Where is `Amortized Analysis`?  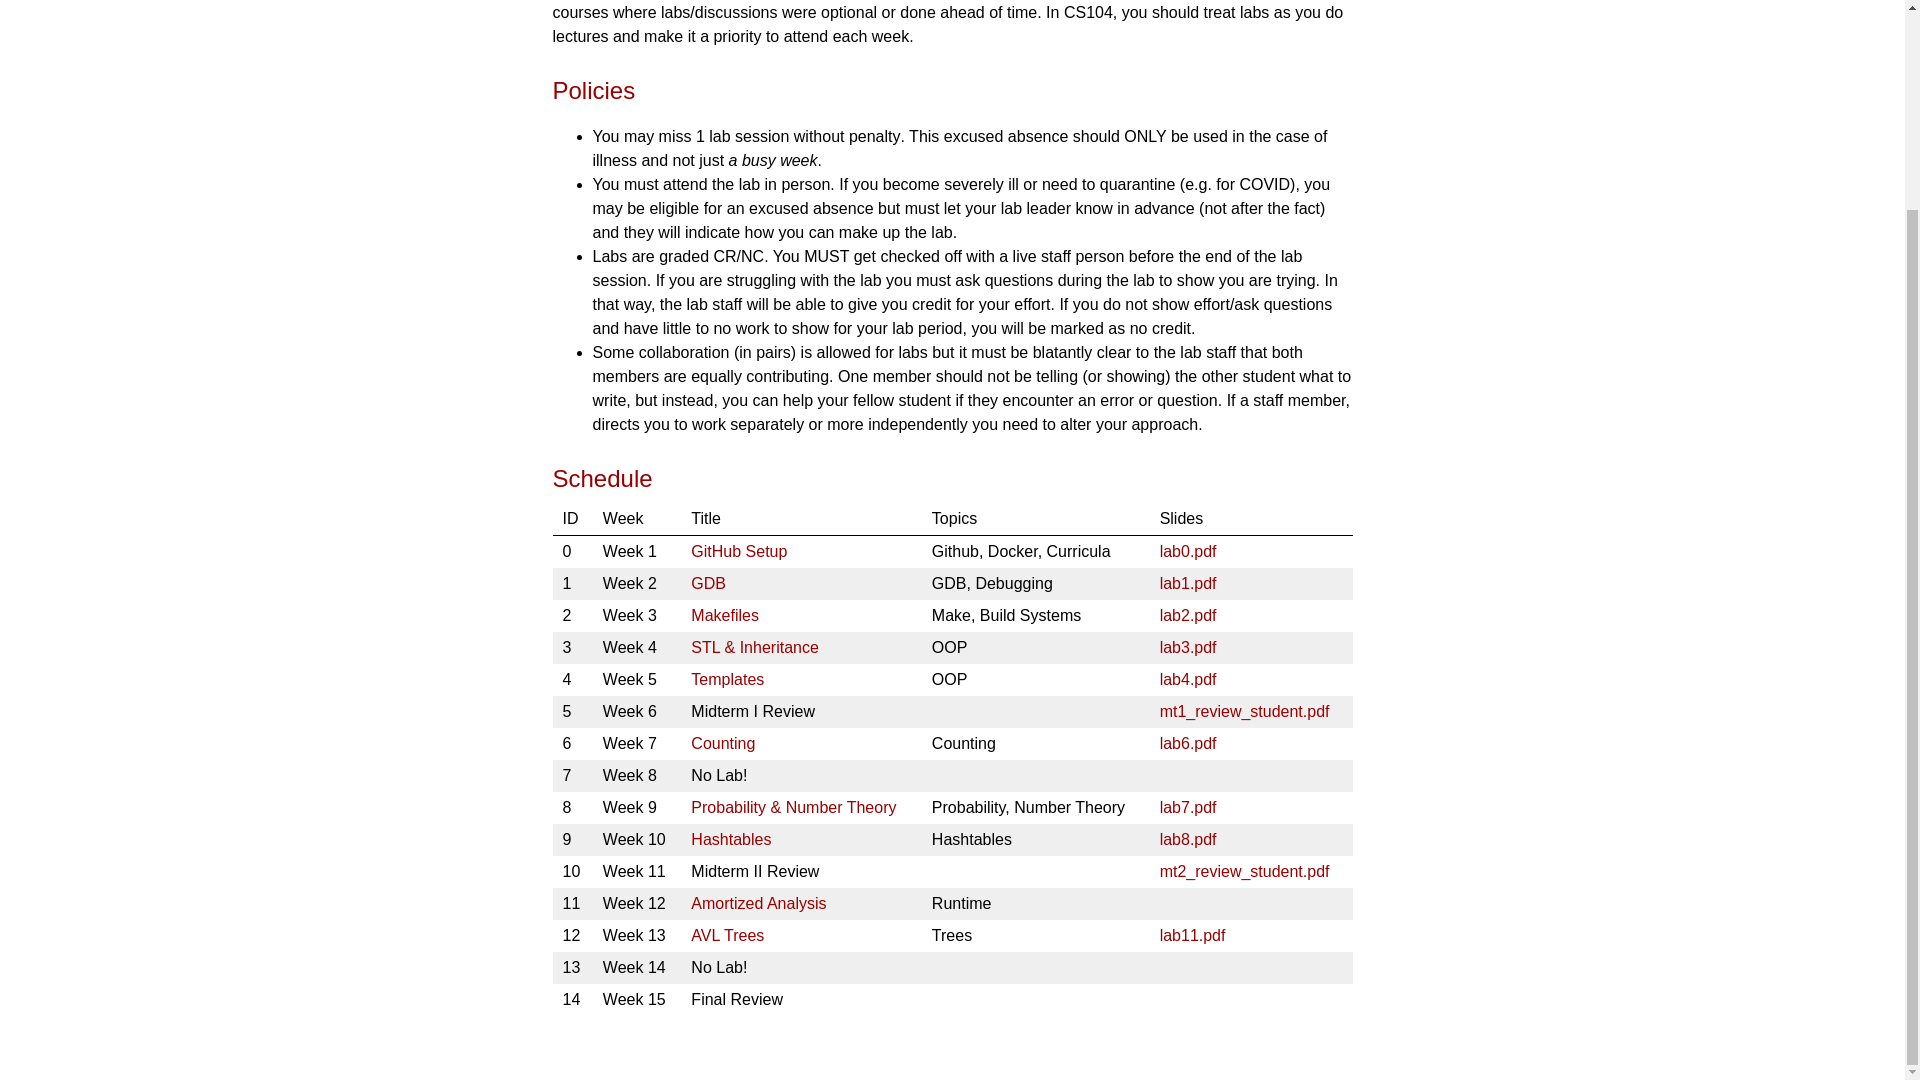 Amortized Analysis is located at coordinates (758, 903).